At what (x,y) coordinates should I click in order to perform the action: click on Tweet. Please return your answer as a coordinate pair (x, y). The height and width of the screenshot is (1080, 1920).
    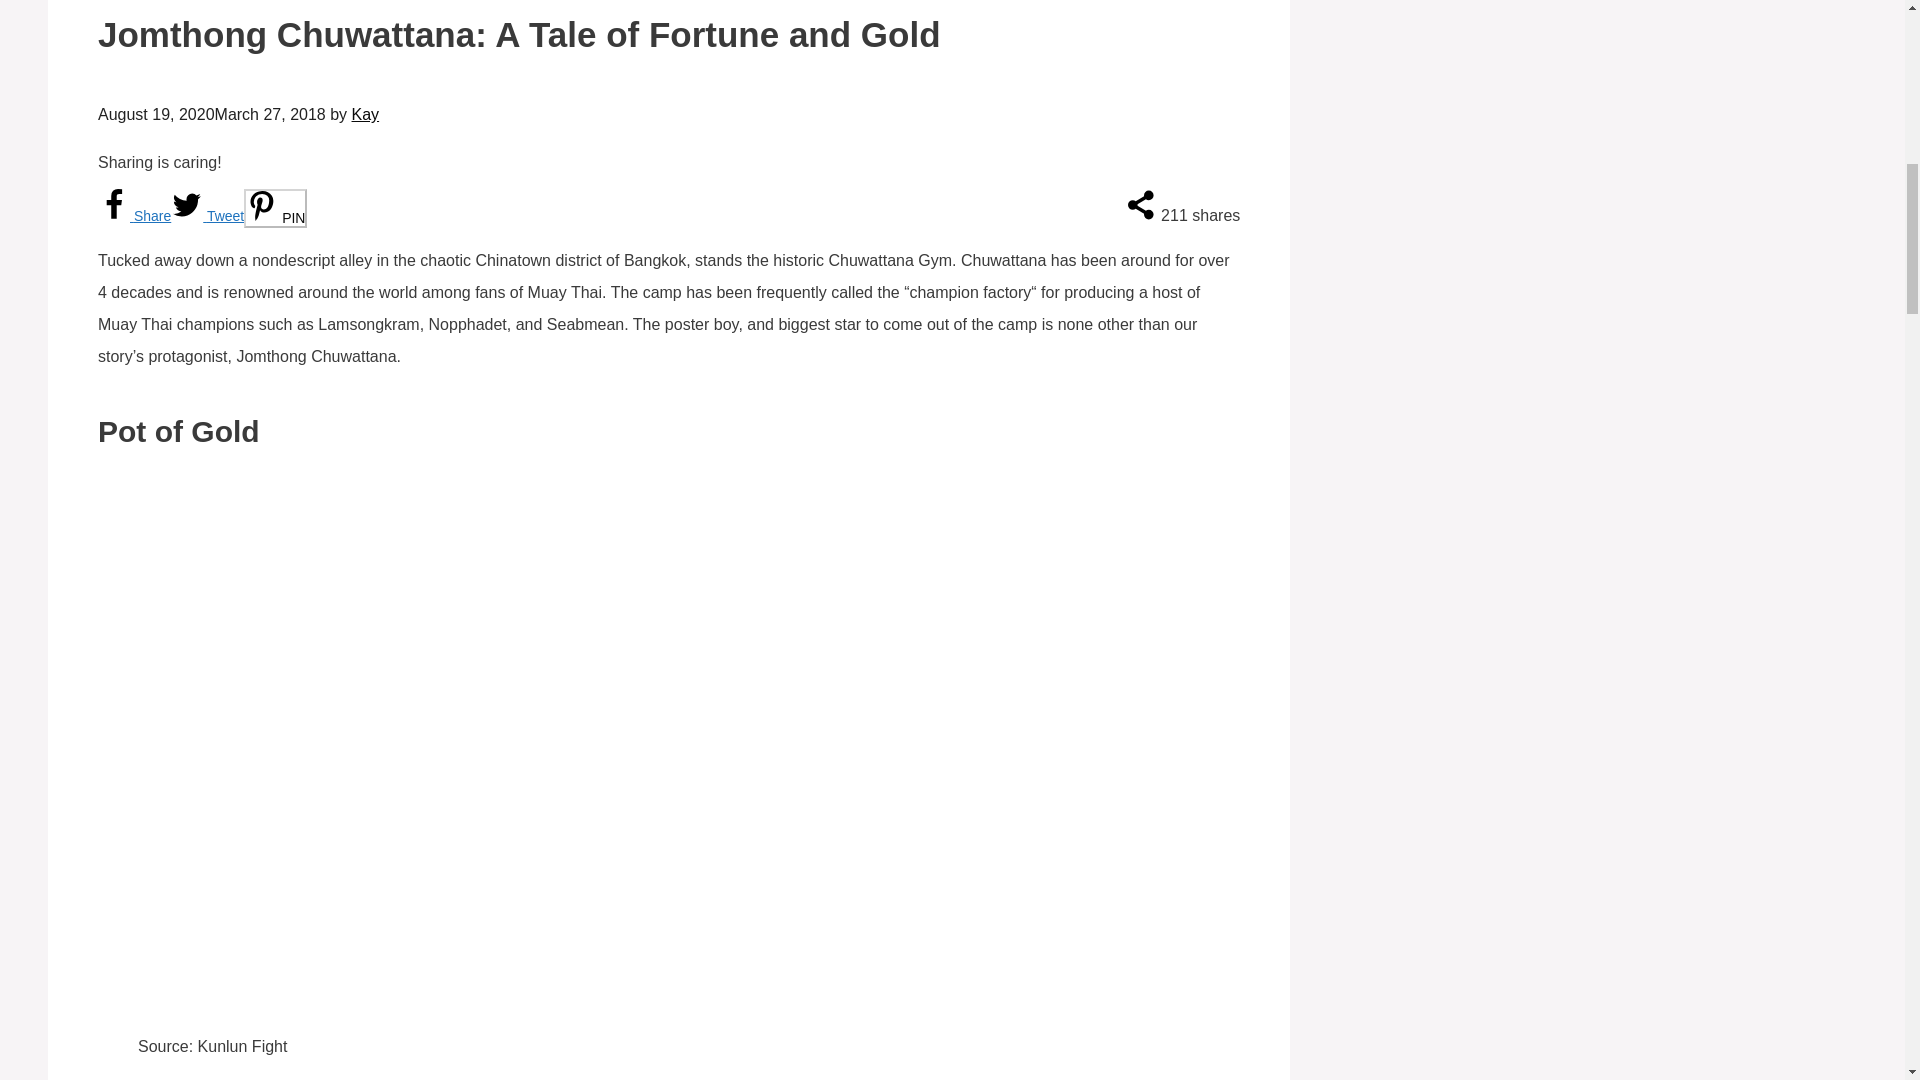
    Looking at the image, I should click on (206, 216).